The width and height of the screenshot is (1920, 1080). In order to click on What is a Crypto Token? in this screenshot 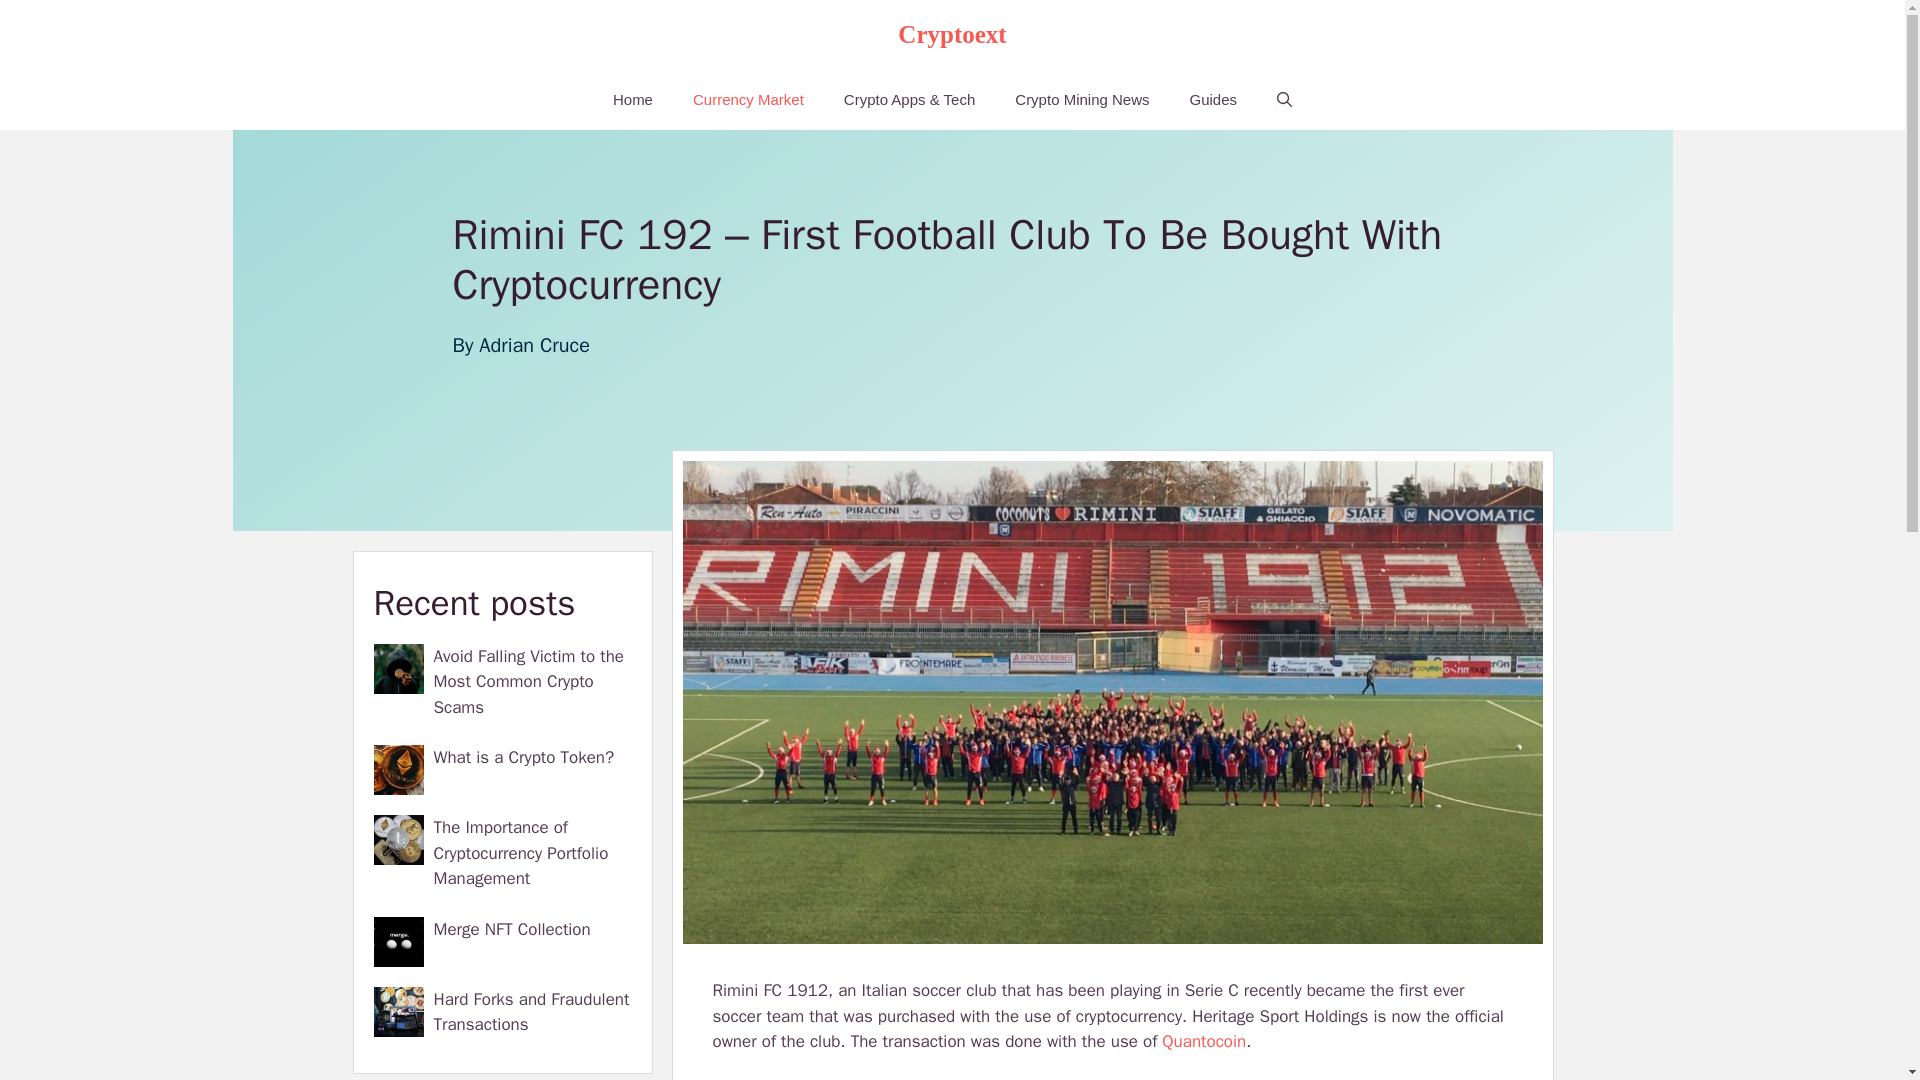, I will do `click(524, 757)`.